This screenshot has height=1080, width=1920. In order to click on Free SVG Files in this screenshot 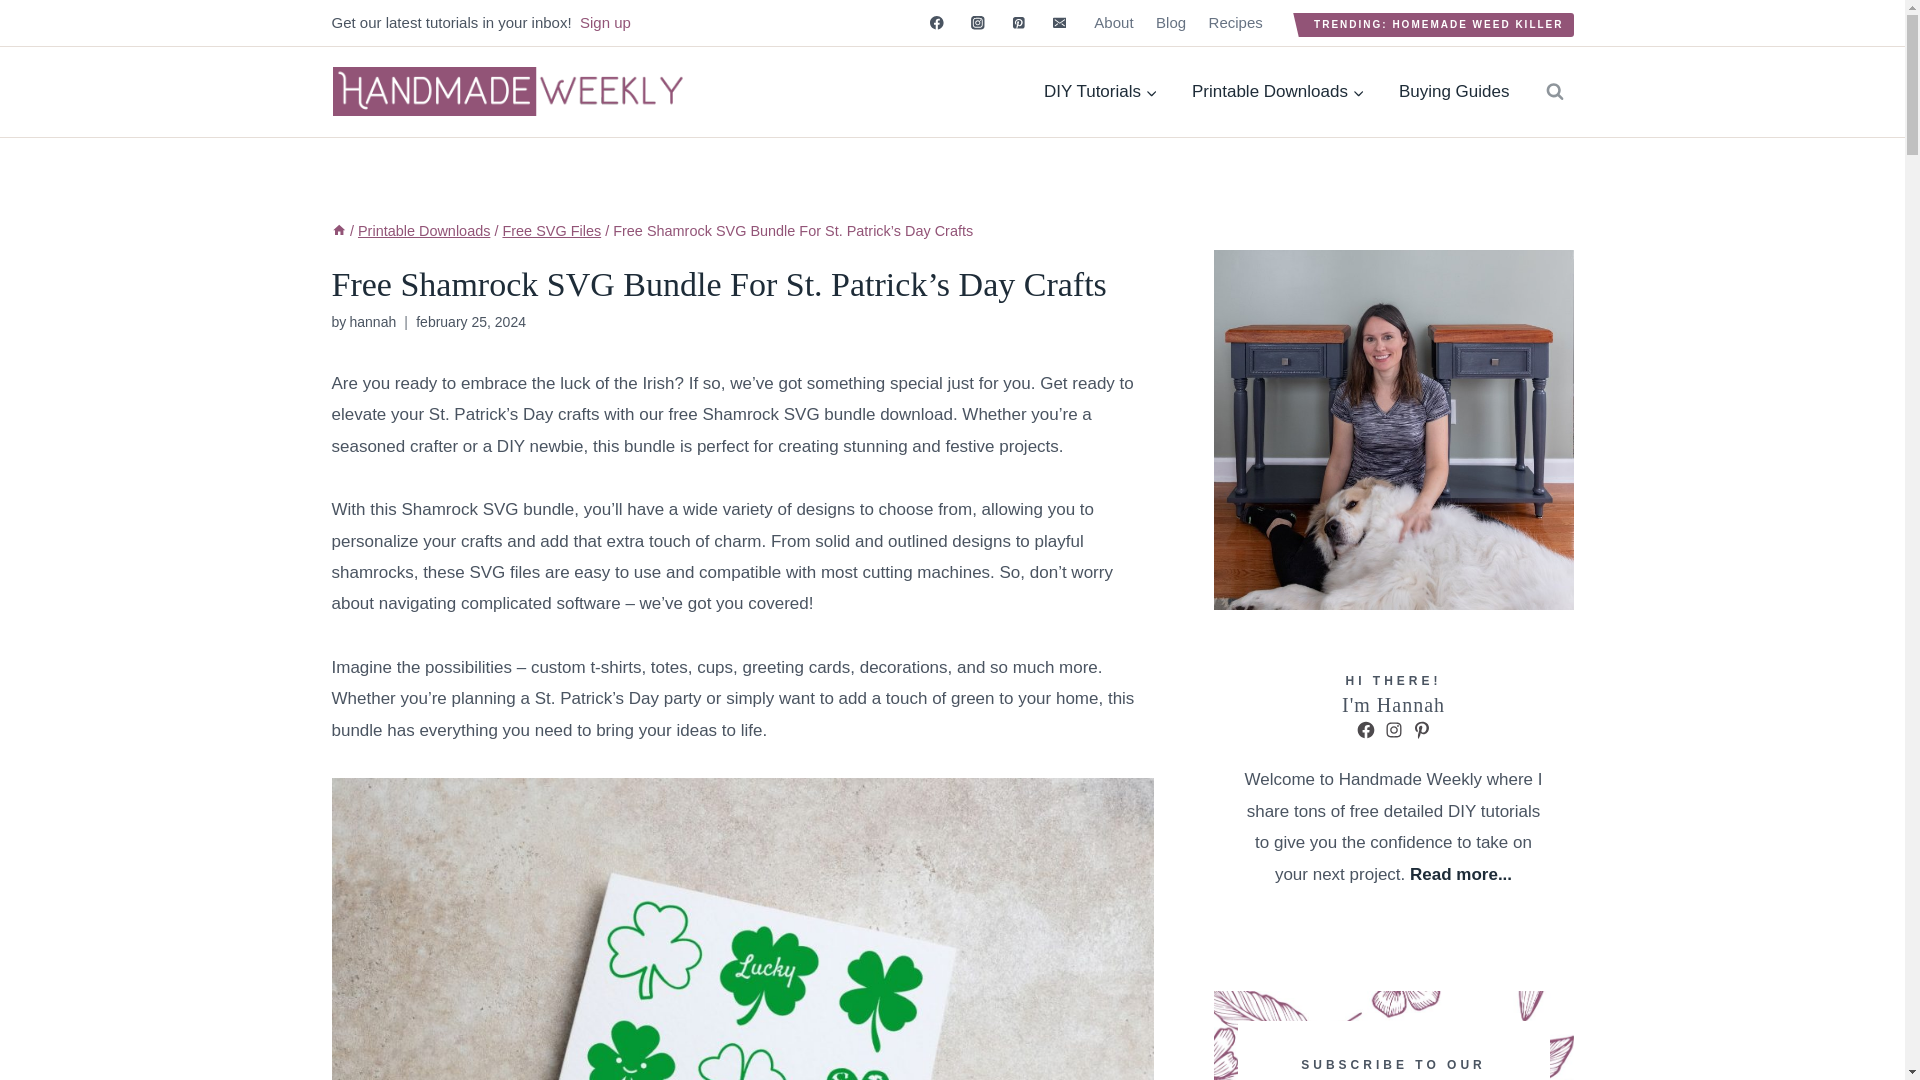, I will do `click(550, 230)`.